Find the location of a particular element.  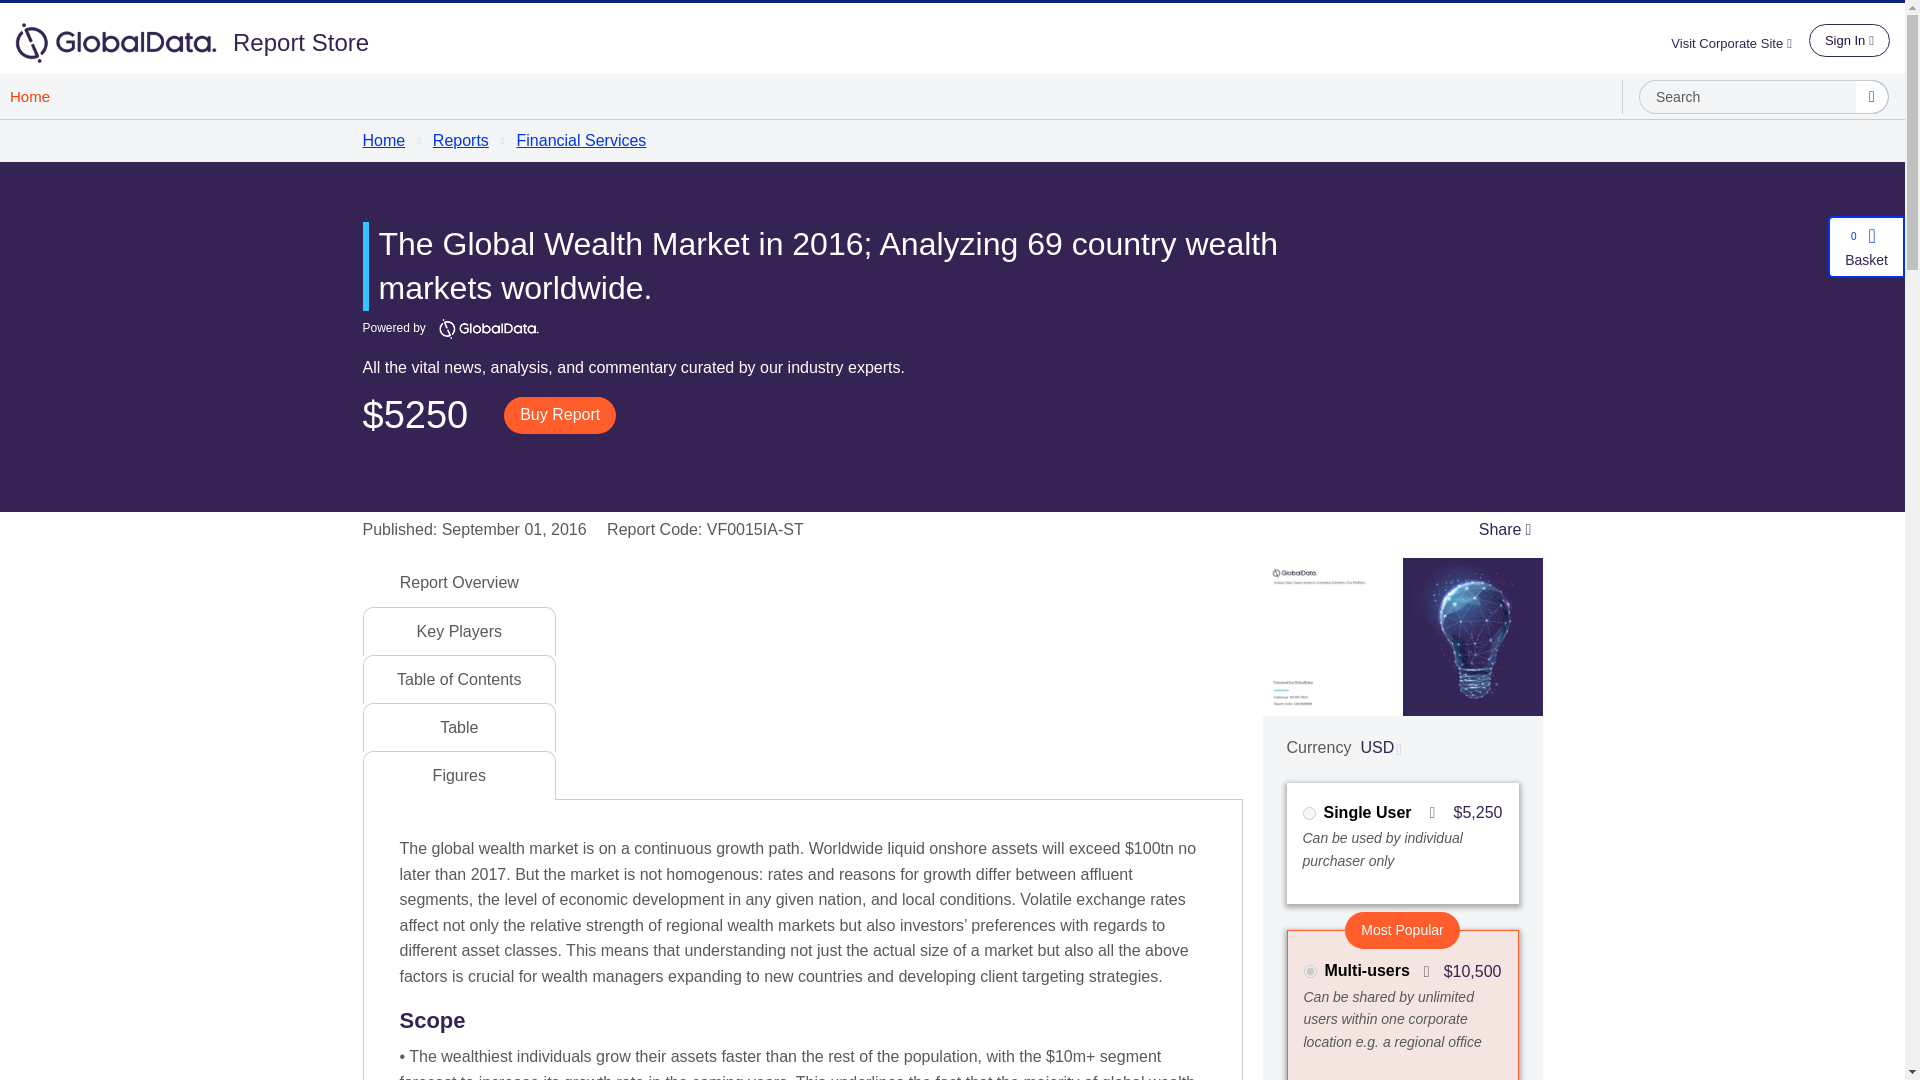

909313 is located at coordinates (1308, 812).